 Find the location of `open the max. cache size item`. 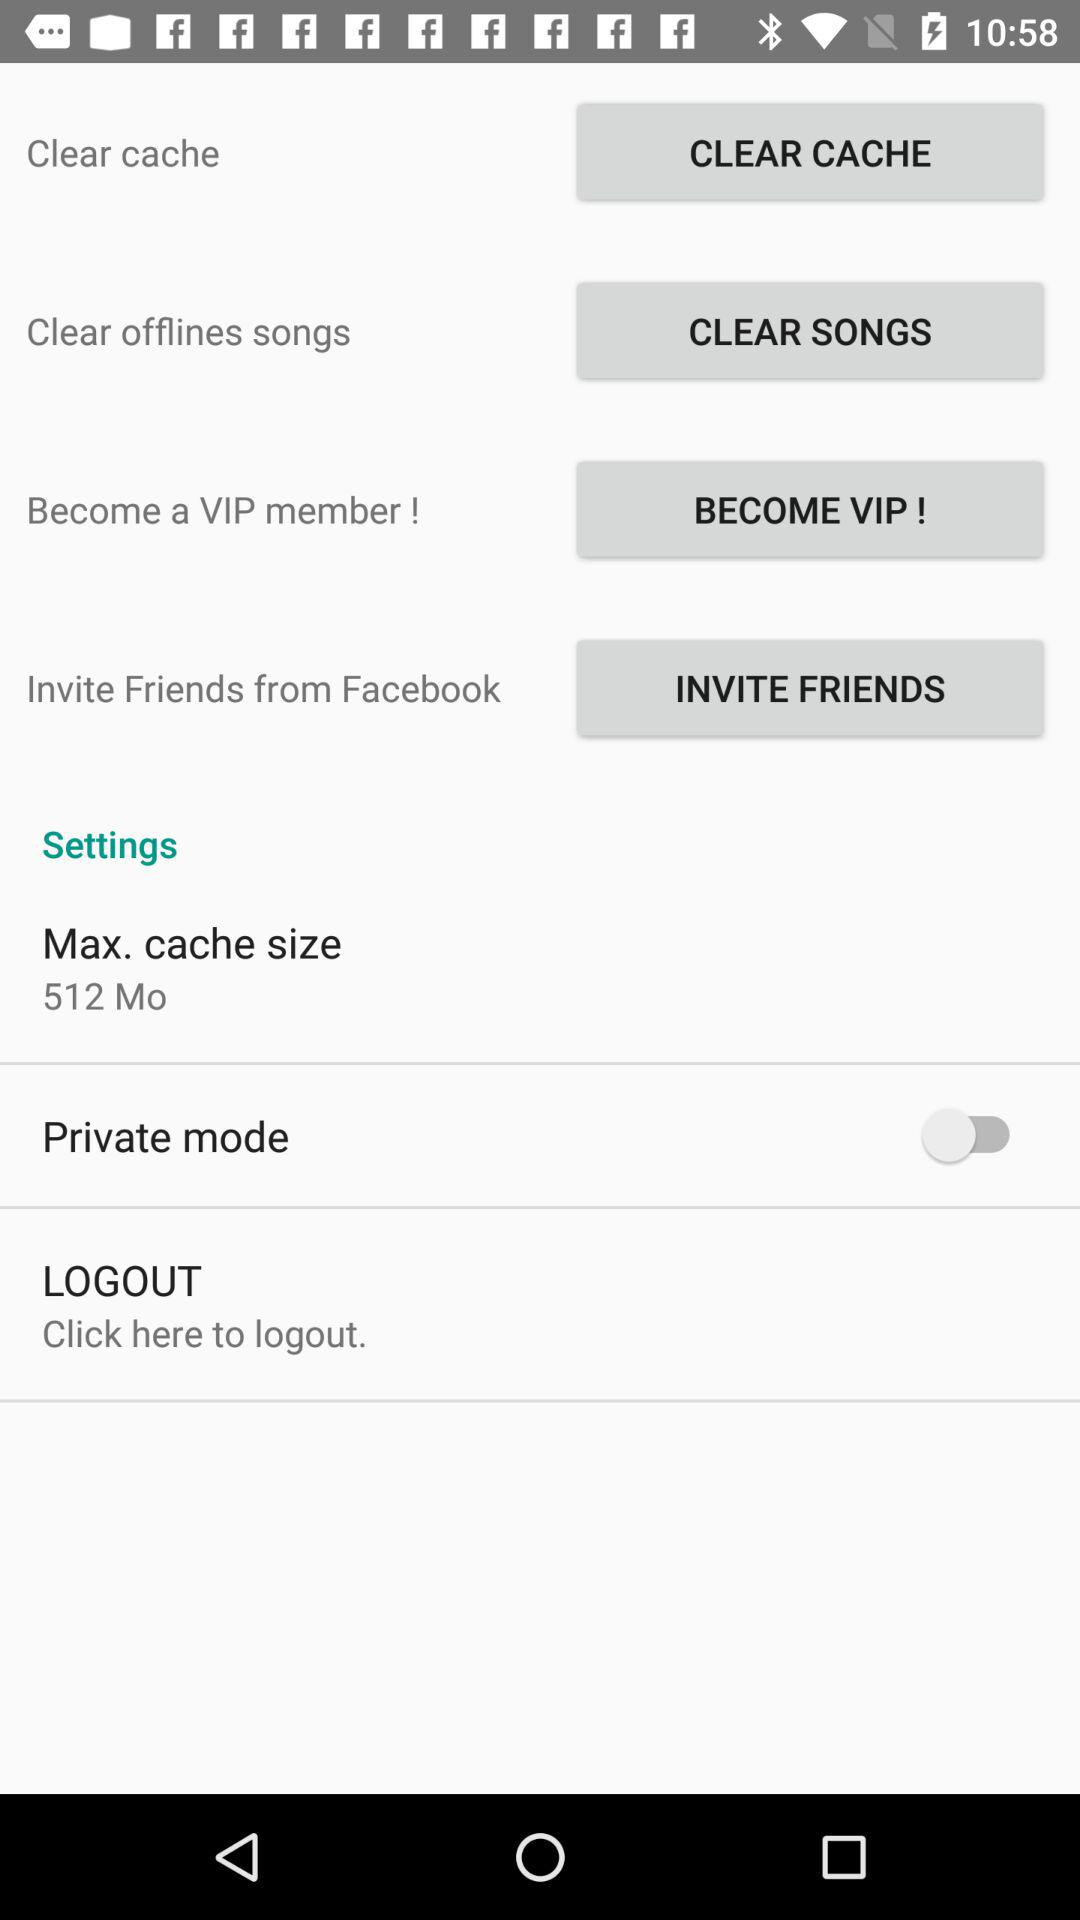

open the max. cache size item is located at coordinates (192, 942).